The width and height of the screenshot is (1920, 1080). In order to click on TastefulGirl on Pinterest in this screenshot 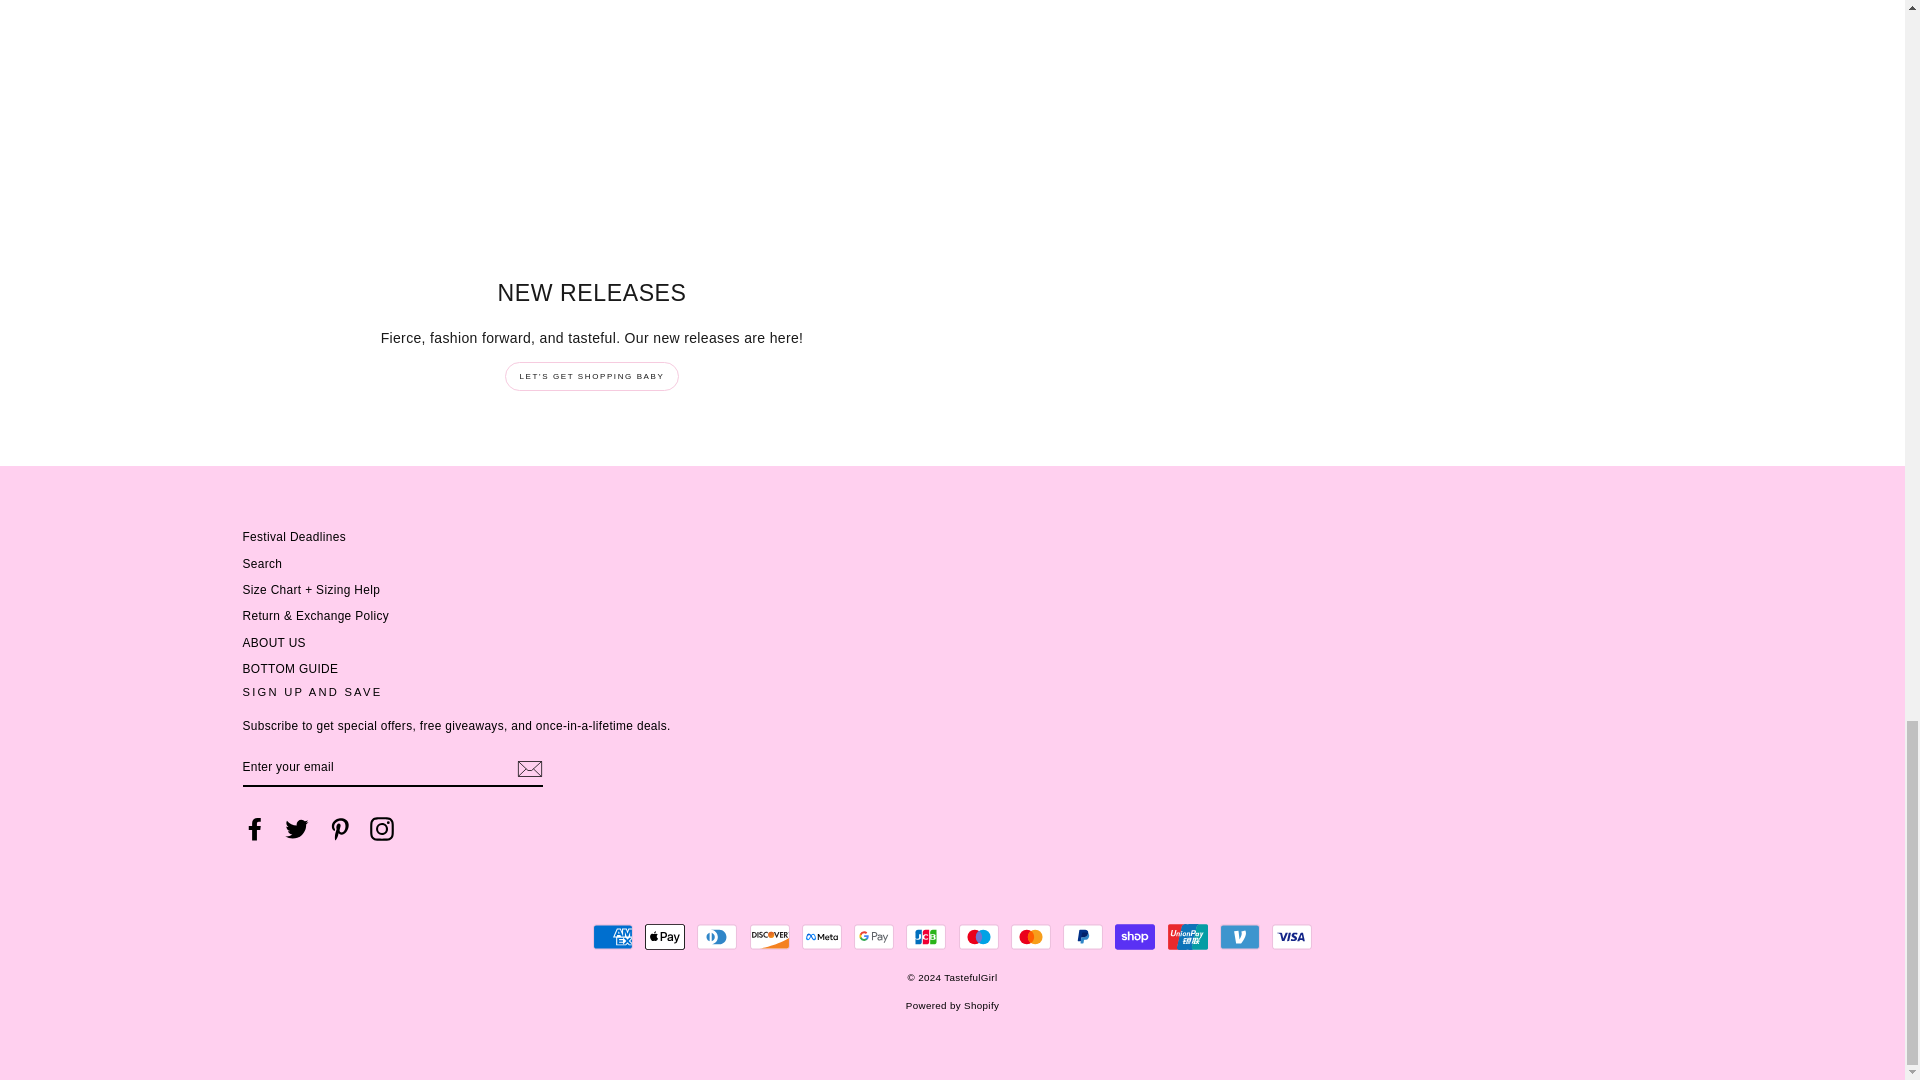, I will do `click(340, 828)`.